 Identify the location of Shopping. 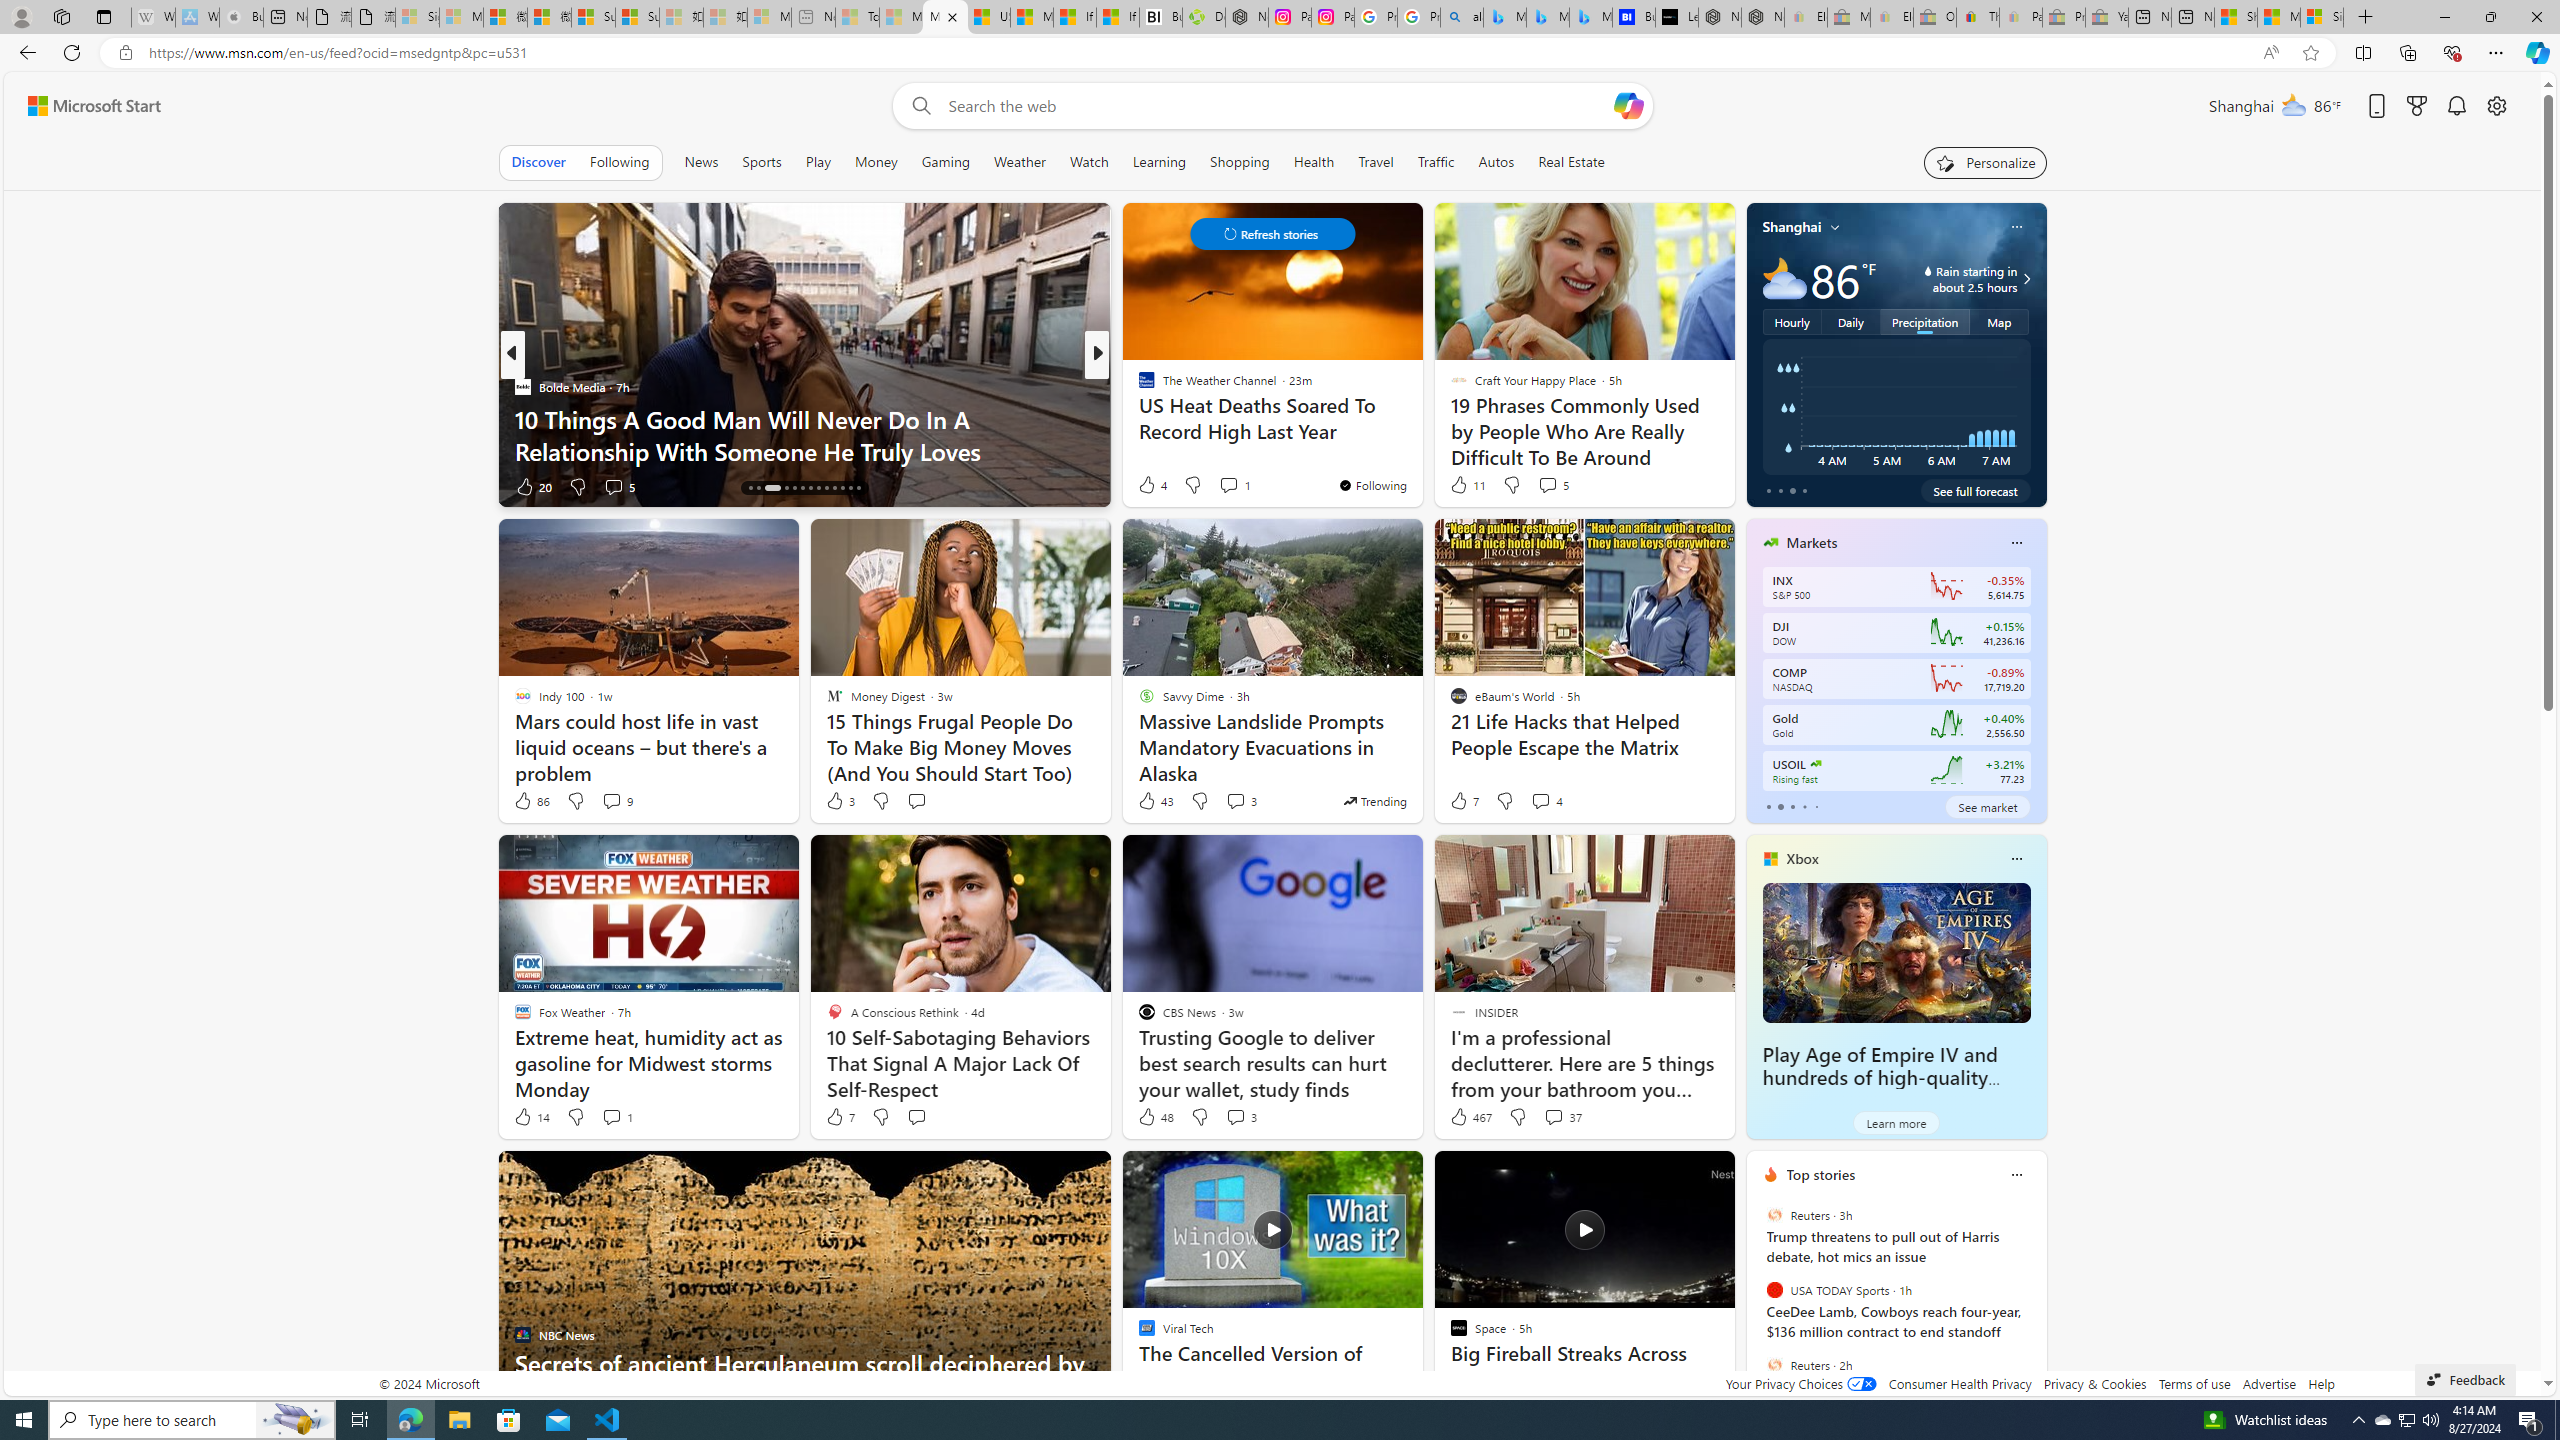
(1240, 162).